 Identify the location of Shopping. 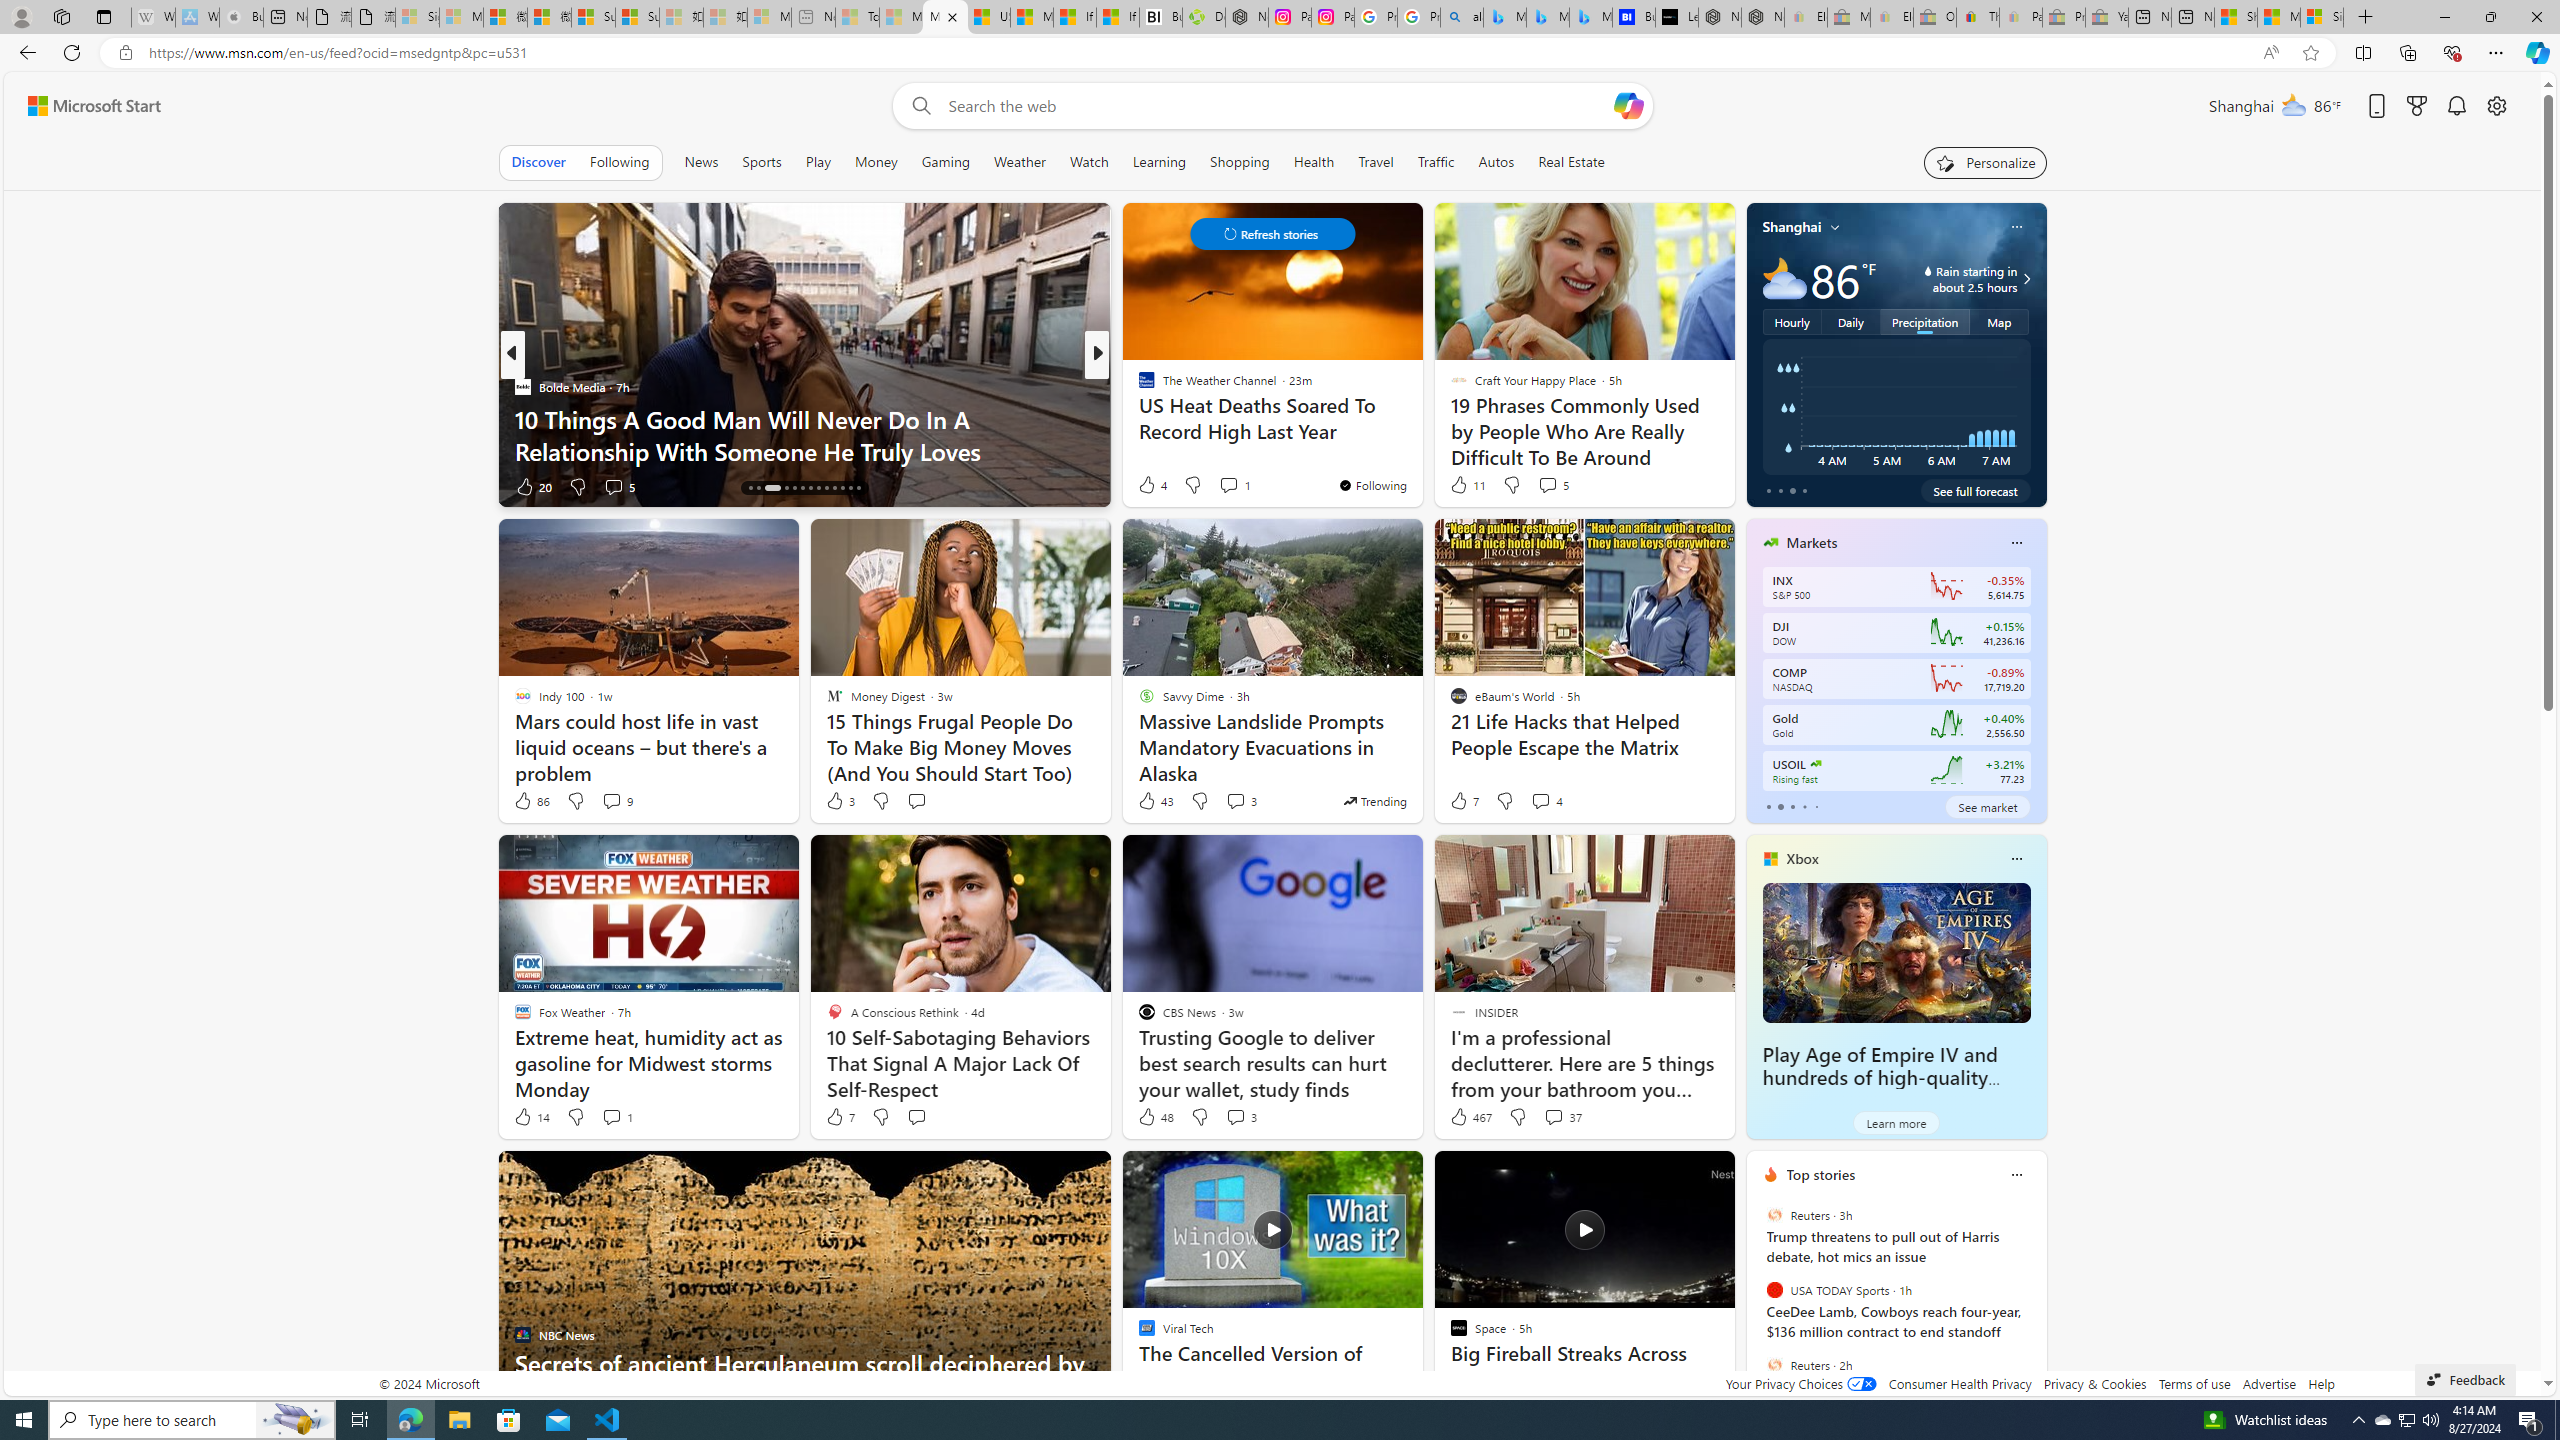
(1240, 162).